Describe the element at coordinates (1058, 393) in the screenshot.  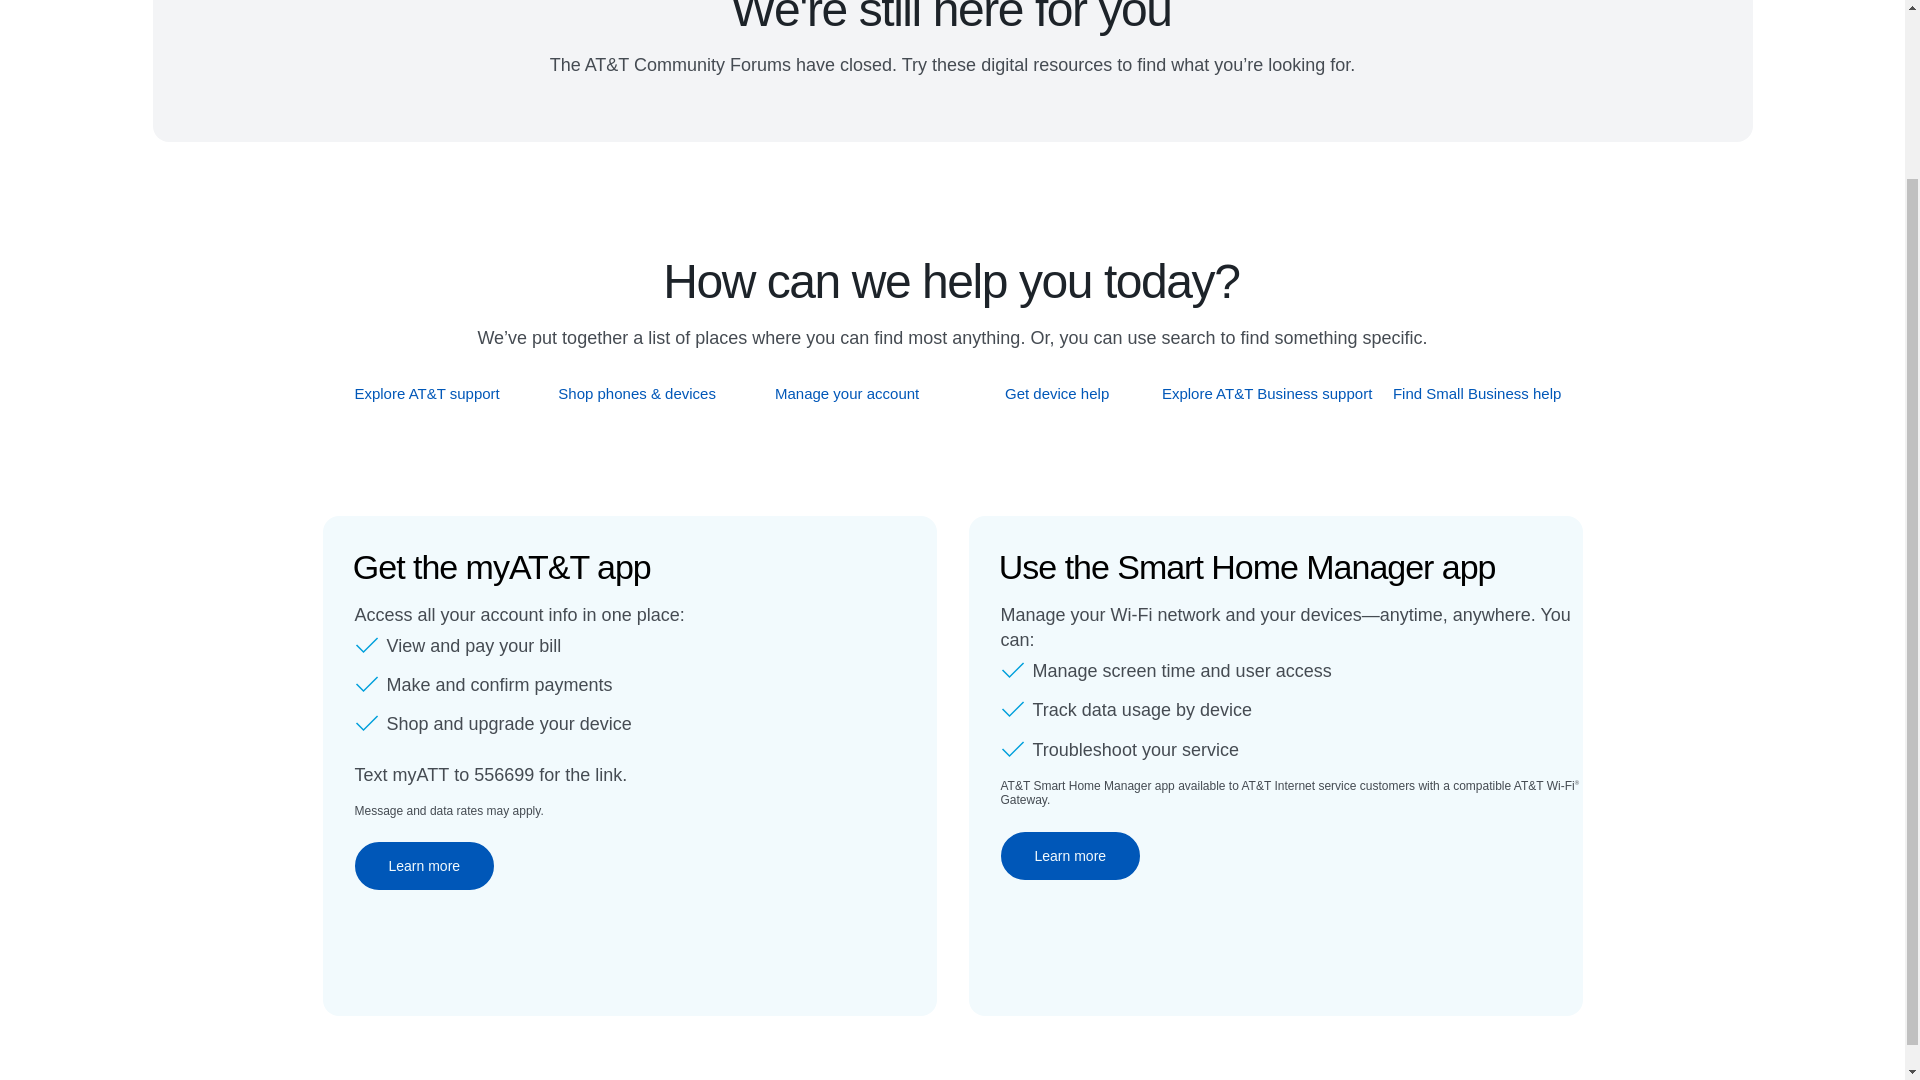
I see `Get device help` at that location.